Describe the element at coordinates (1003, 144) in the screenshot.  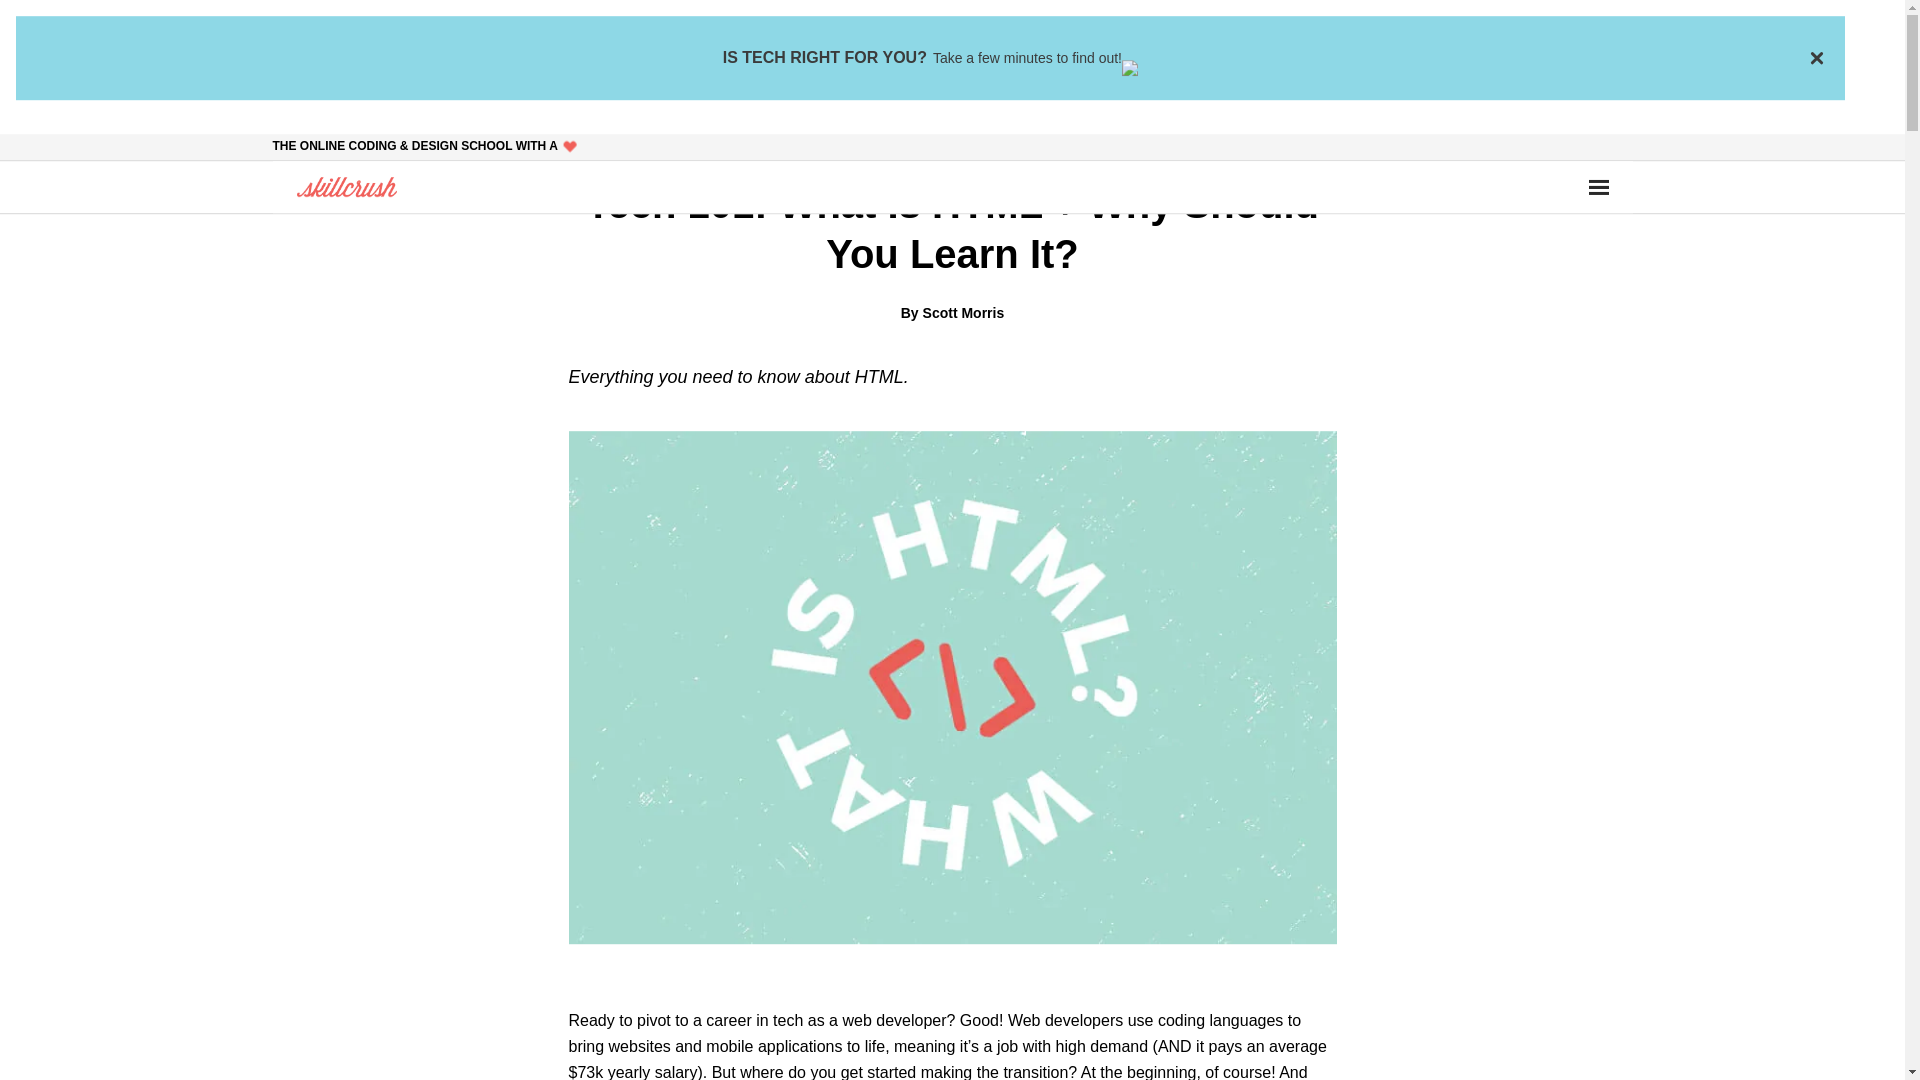
I see `Coding Languages And Tools` at that location.